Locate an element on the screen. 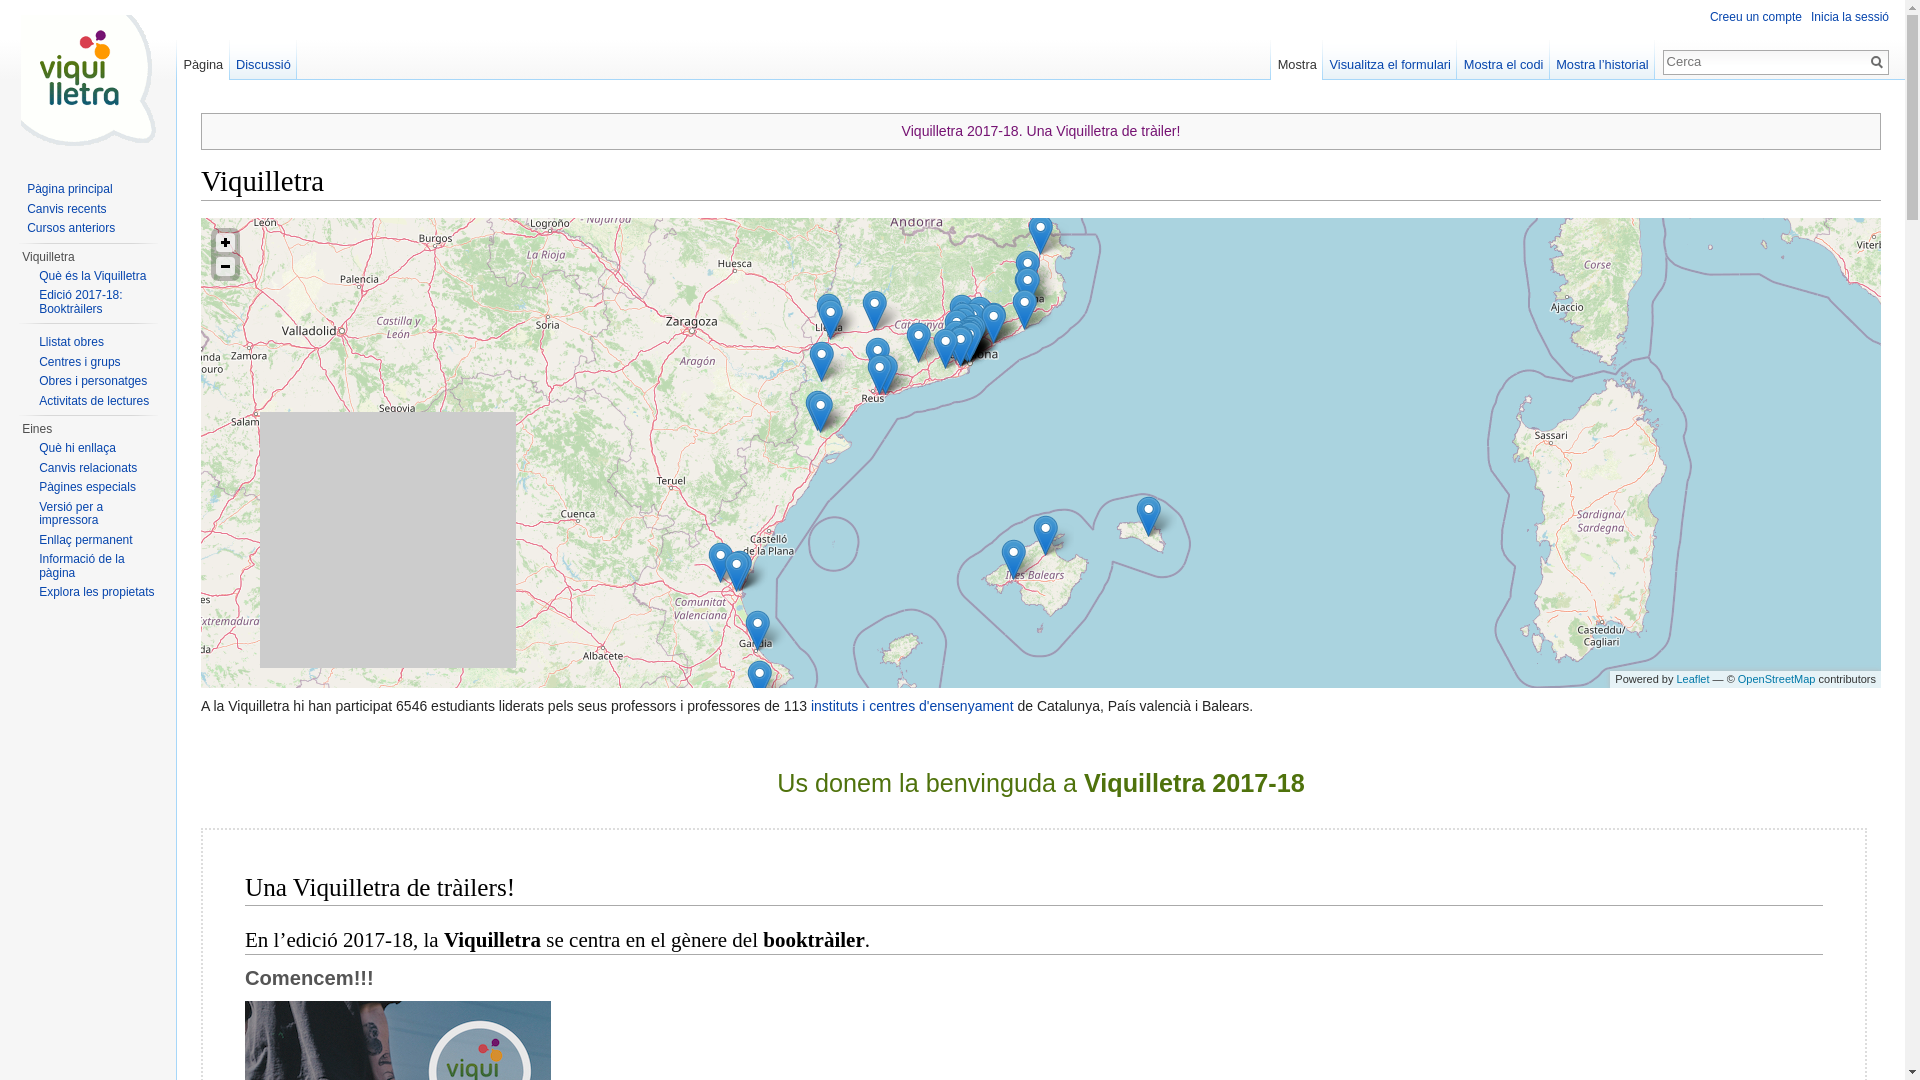 This screenshot has width=1920, height=1080. Escola GEM is located at coordinates (994, 322).